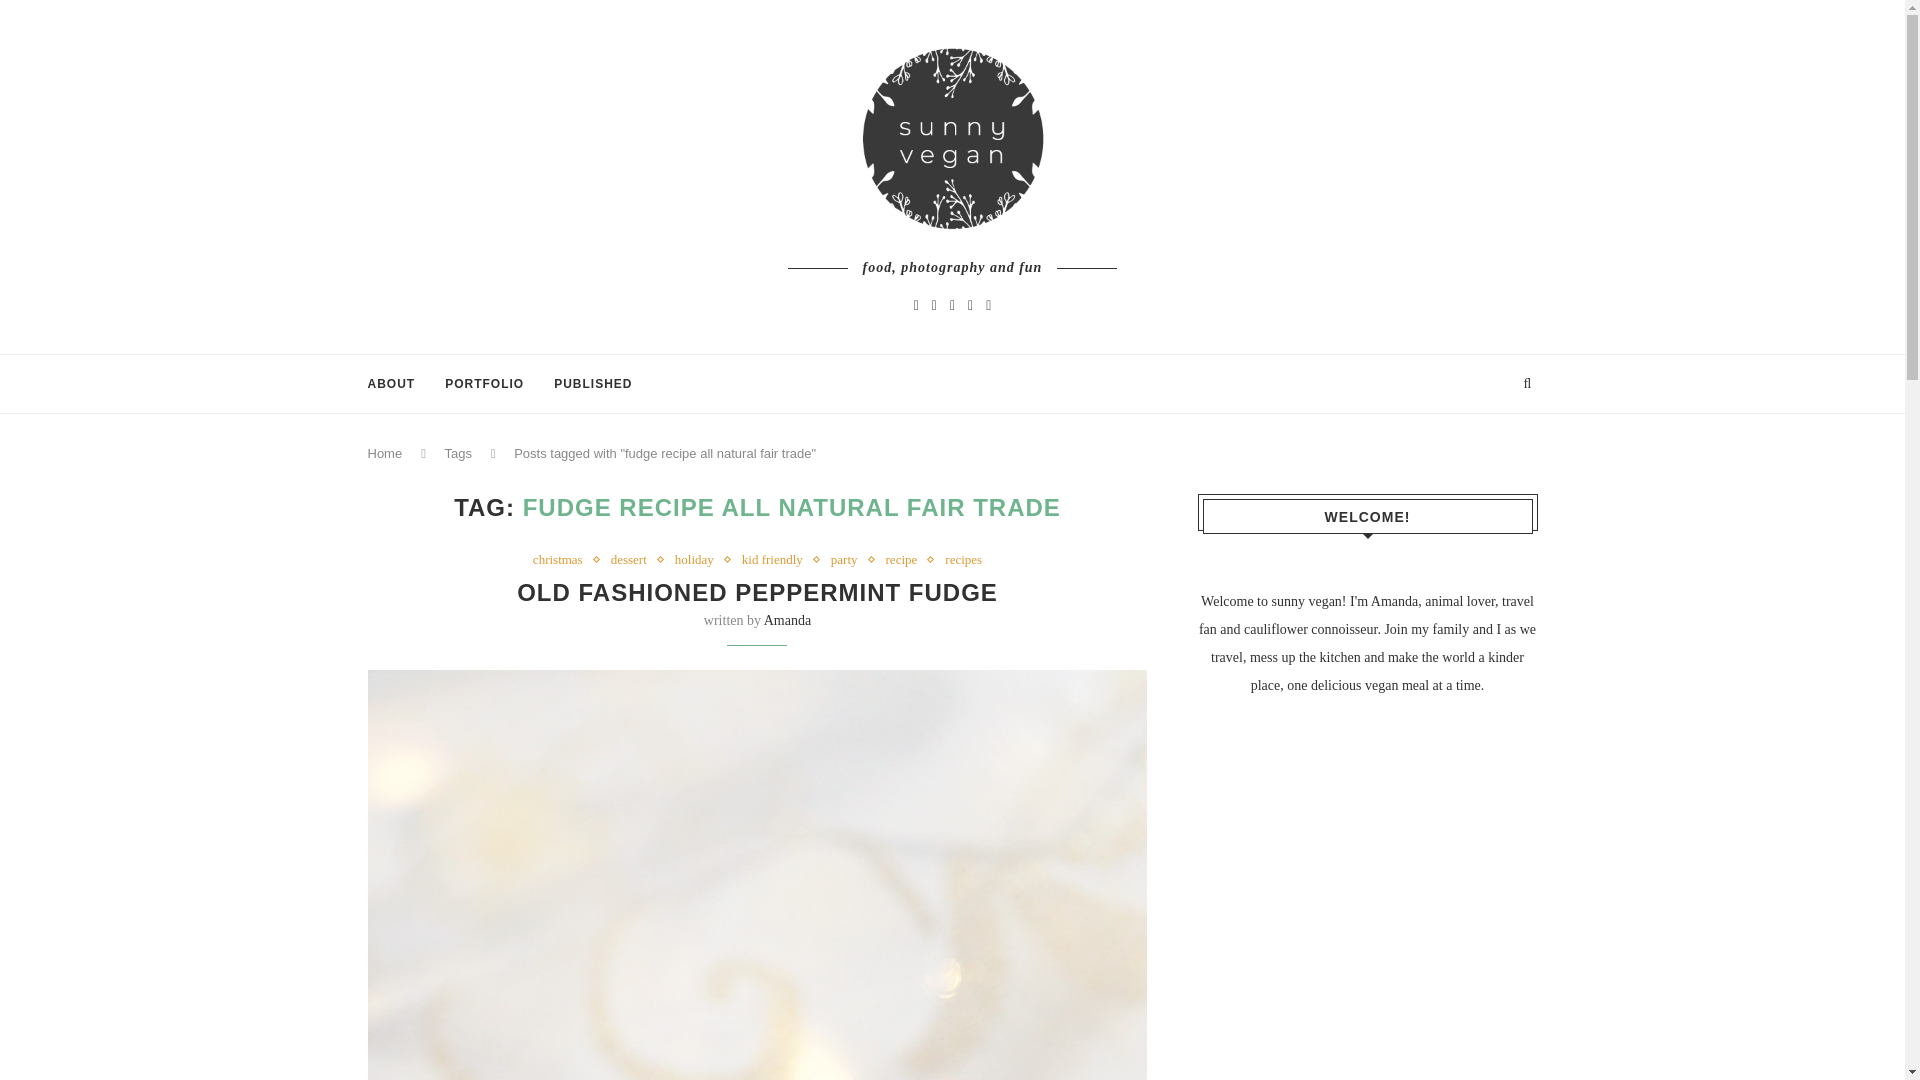 The width and height of the screenshot is (1920, 1080). Describe the element at coordinates (484, 384) in the screenshot. I see `PORTFOLIO` at that location.